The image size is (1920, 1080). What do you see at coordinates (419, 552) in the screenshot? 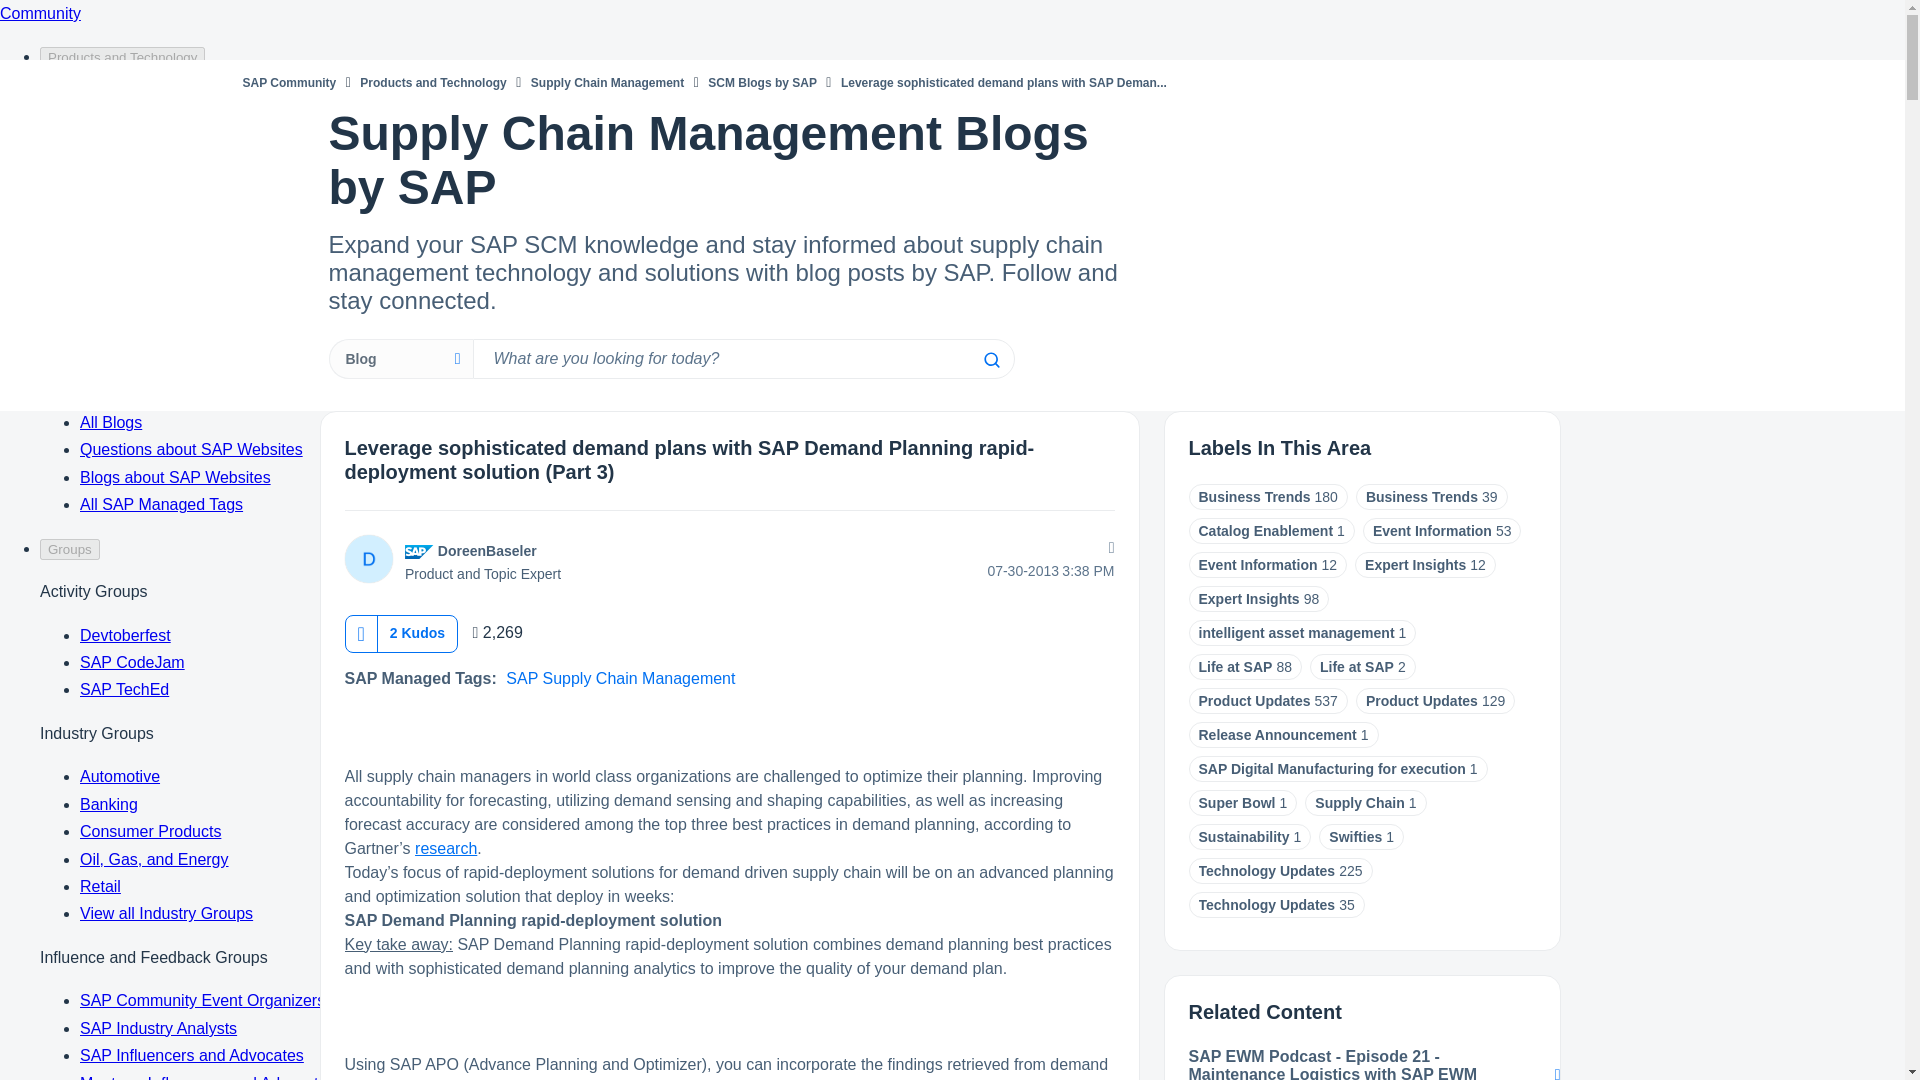
I see `Product and Topic Expert` at bounding box center [419, 552].